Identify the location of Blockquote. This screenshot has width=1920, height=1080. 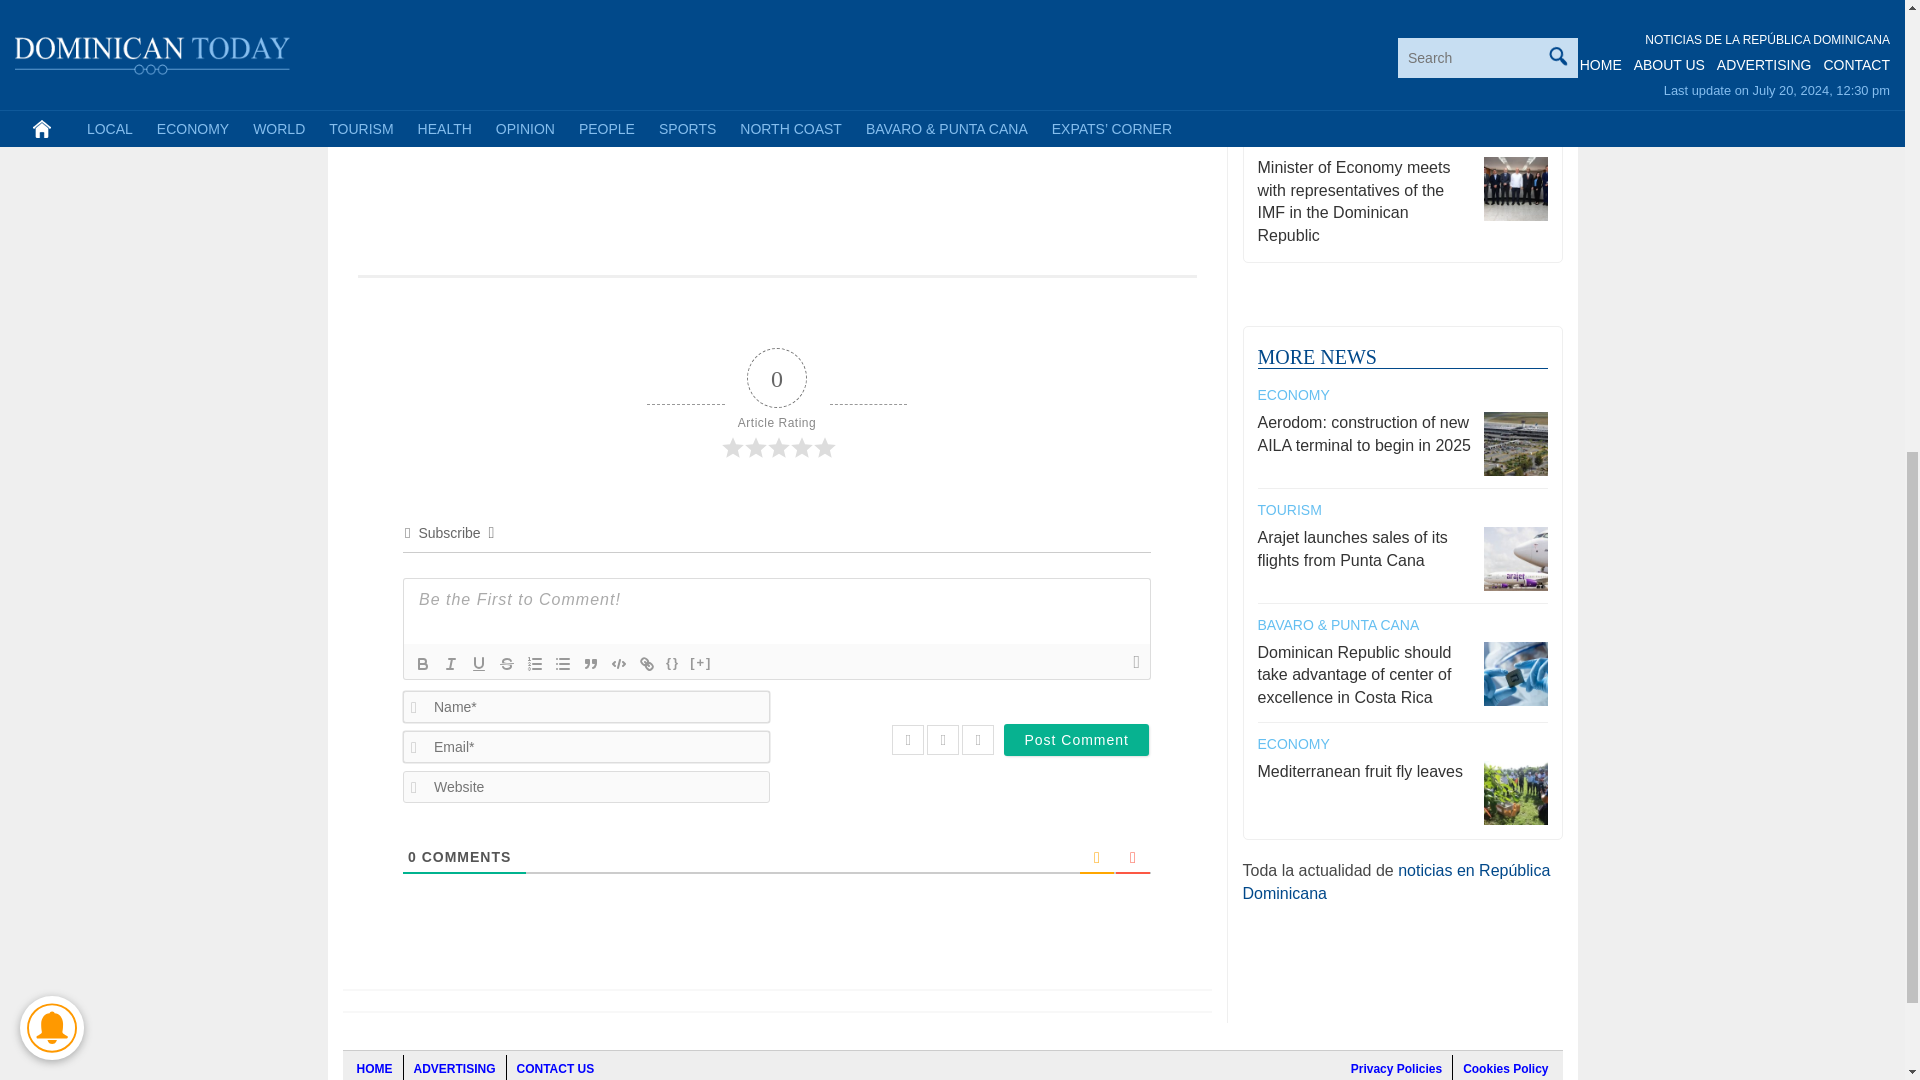
(590, 664).